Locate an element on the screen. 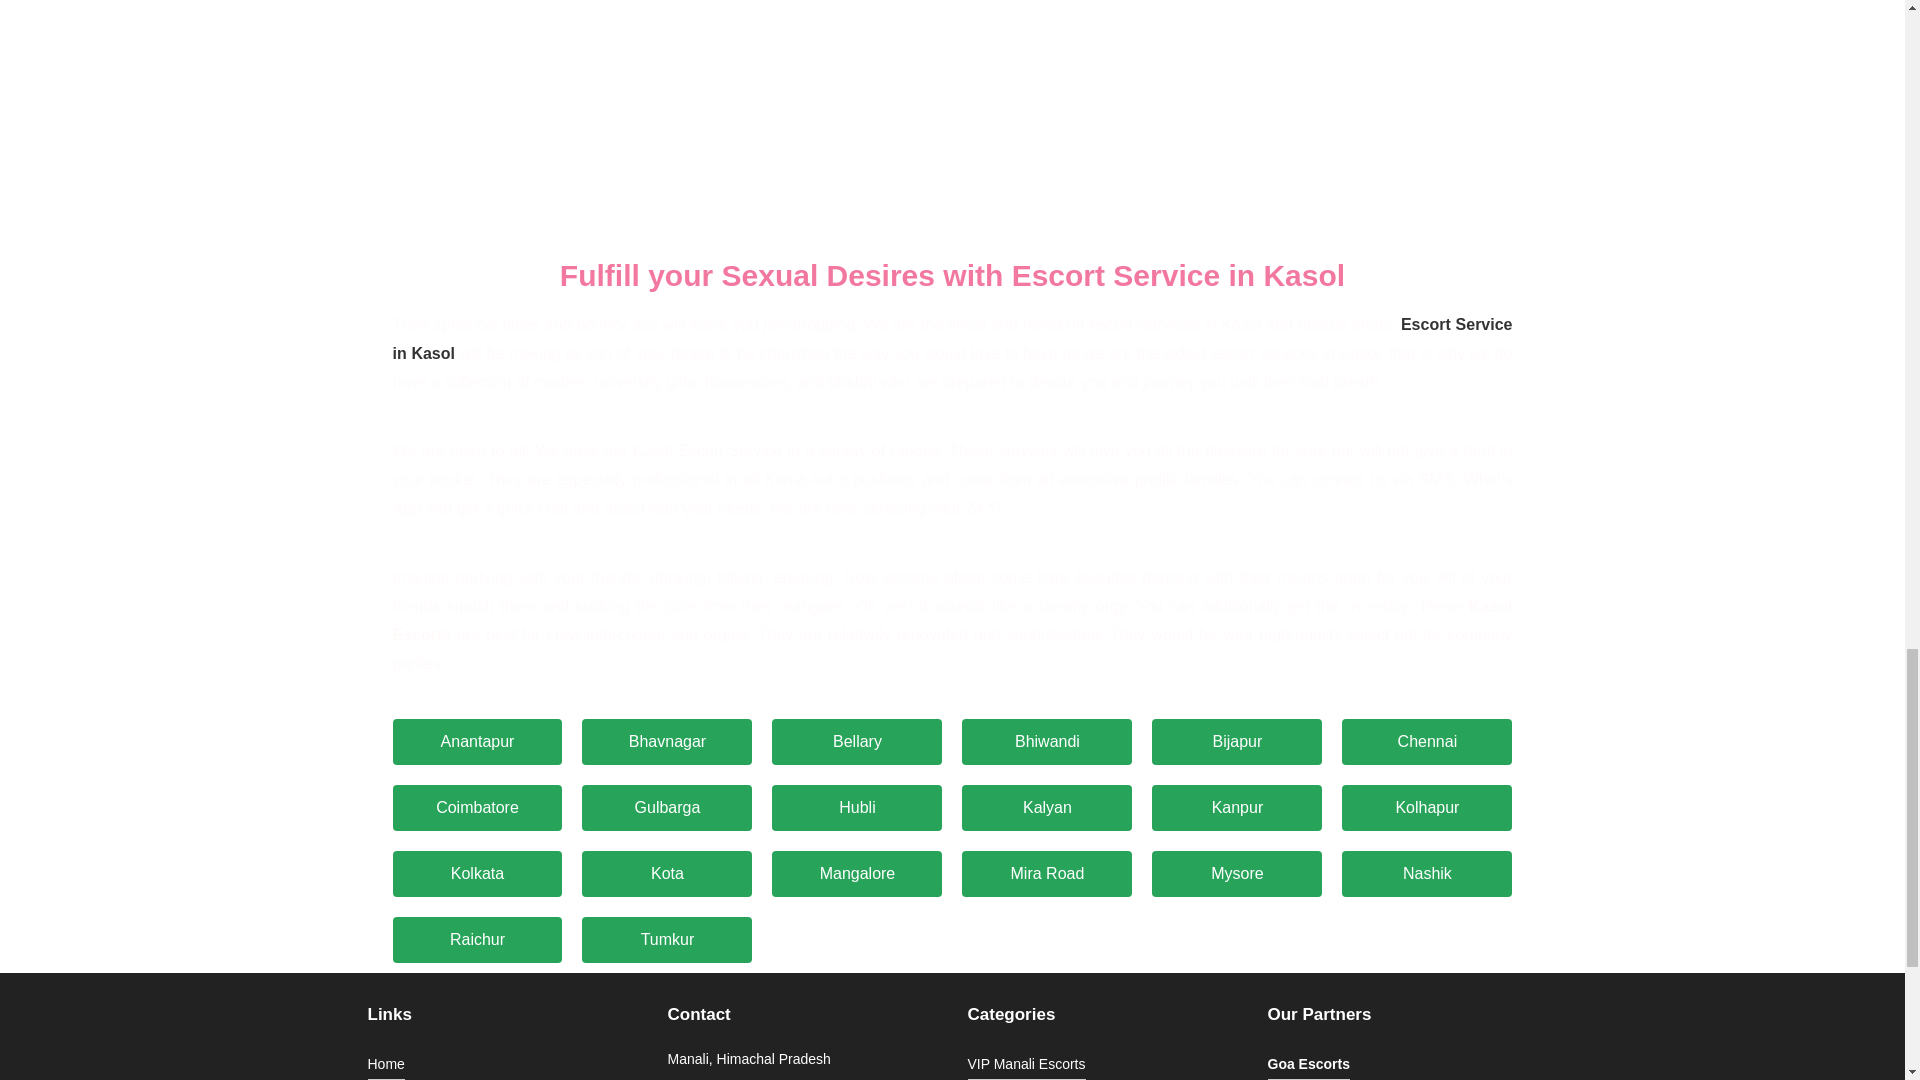 The image size is (1920, 1080). Bhavnagar is located at coordinates (666, 742).